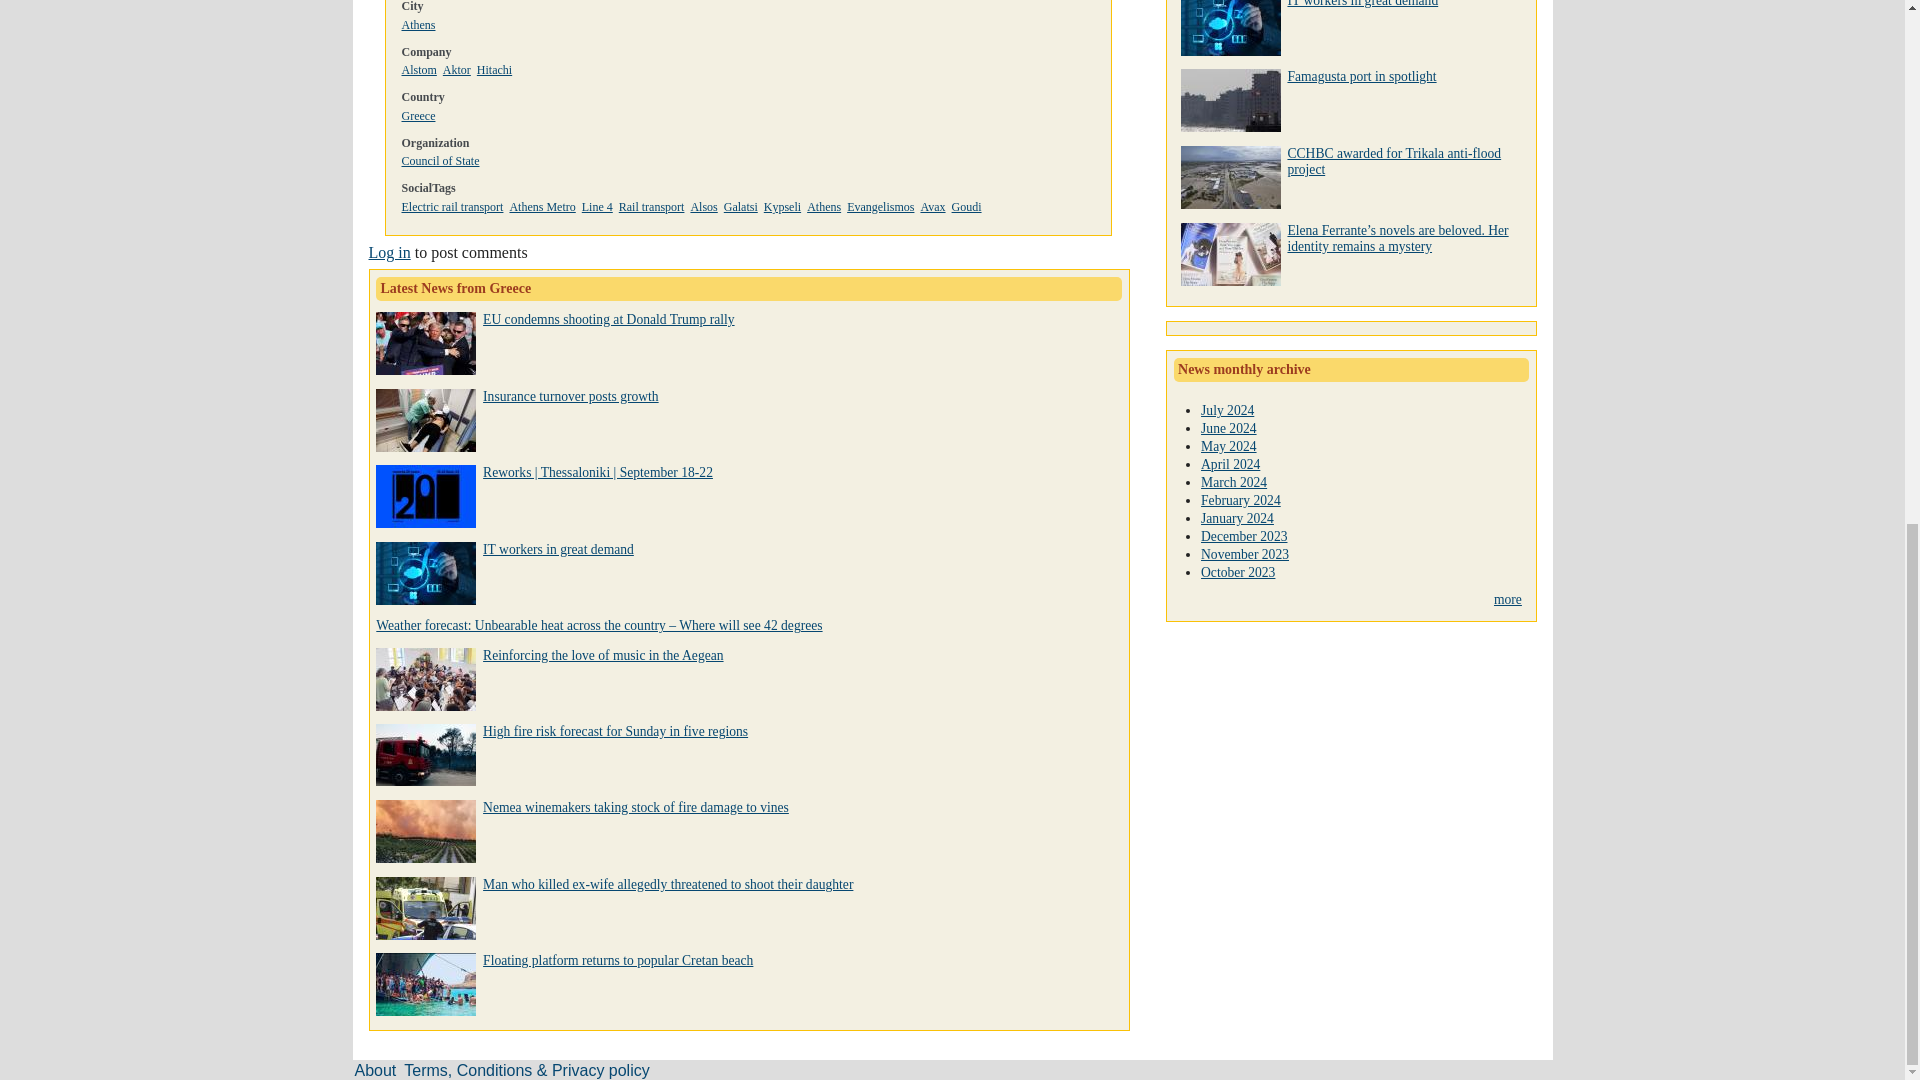 The image size is (1920, 1080). What do you see at coordinates (456, 69) in the screenshot?
I see `Aktor` at bounding box center [456, 69].